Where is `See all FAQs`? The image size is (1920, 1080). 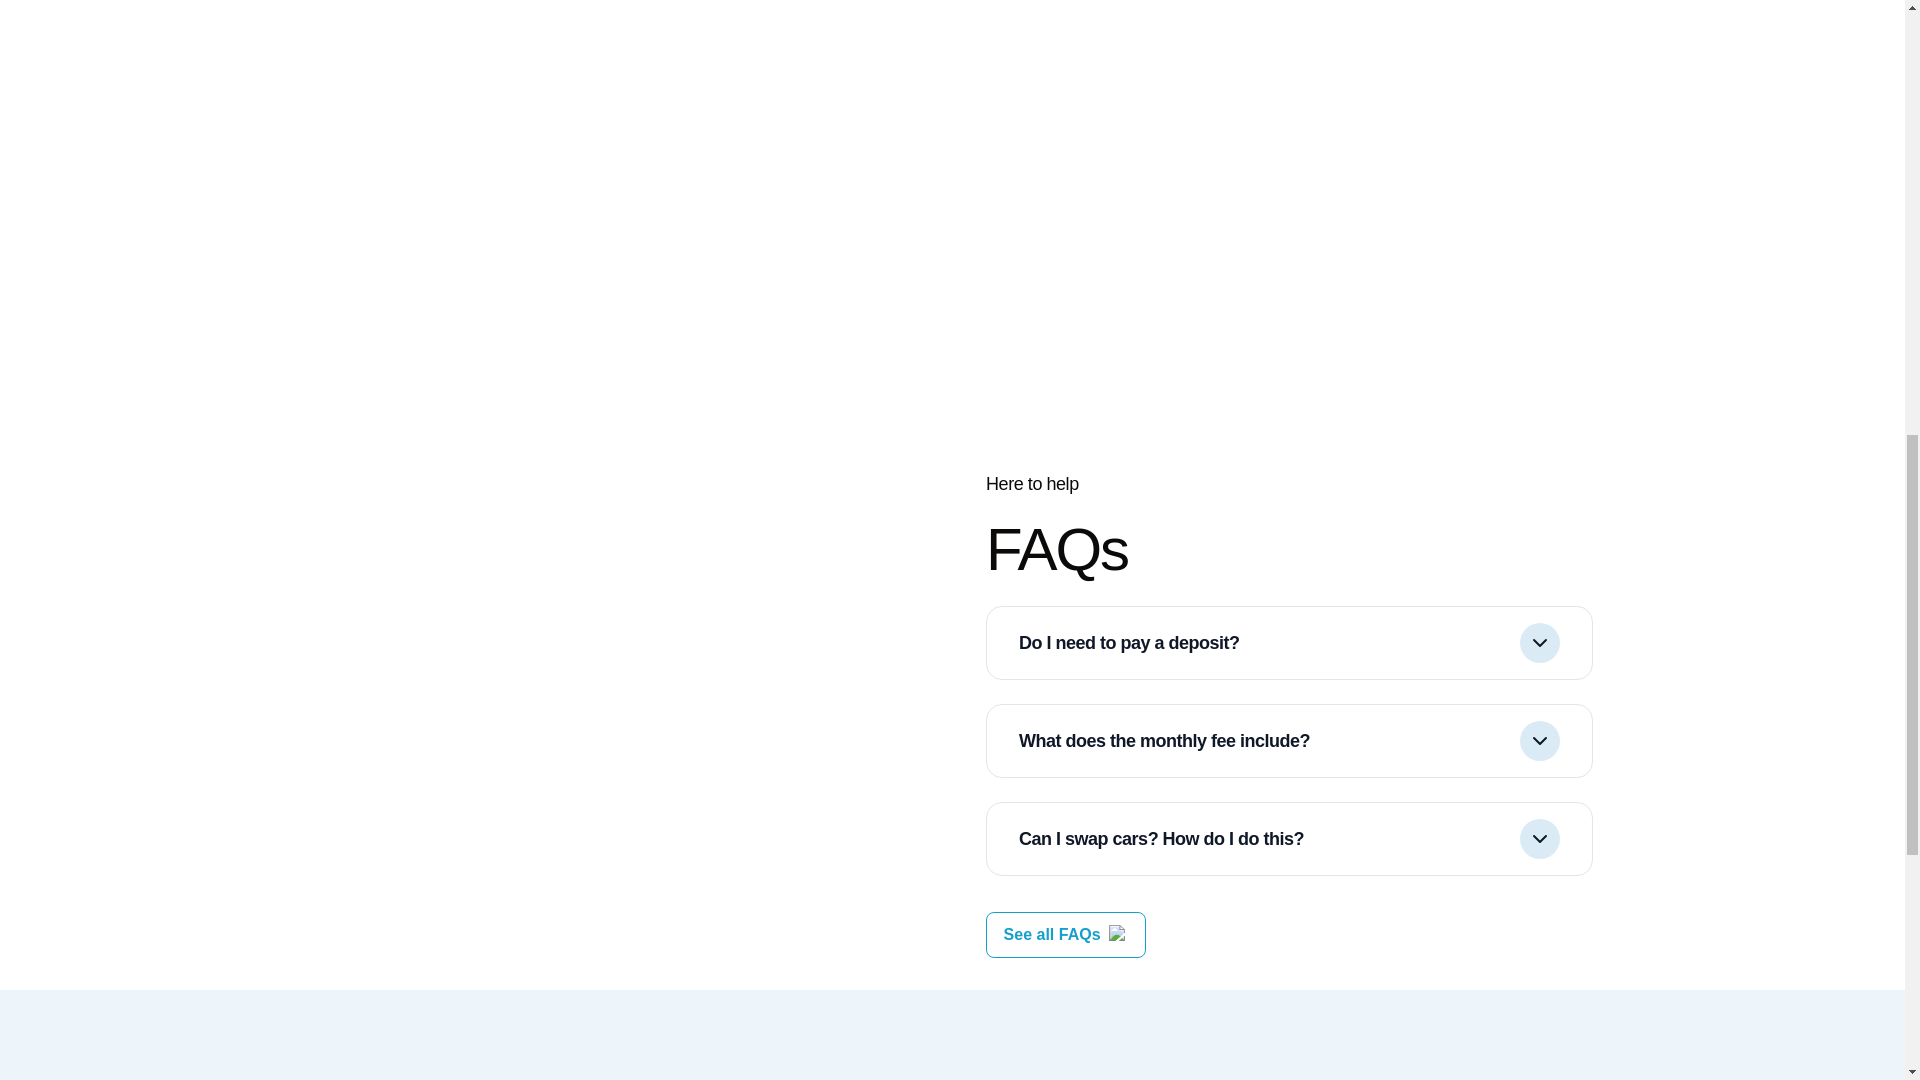 See all FAQs is located at coordinates (1052, 935).